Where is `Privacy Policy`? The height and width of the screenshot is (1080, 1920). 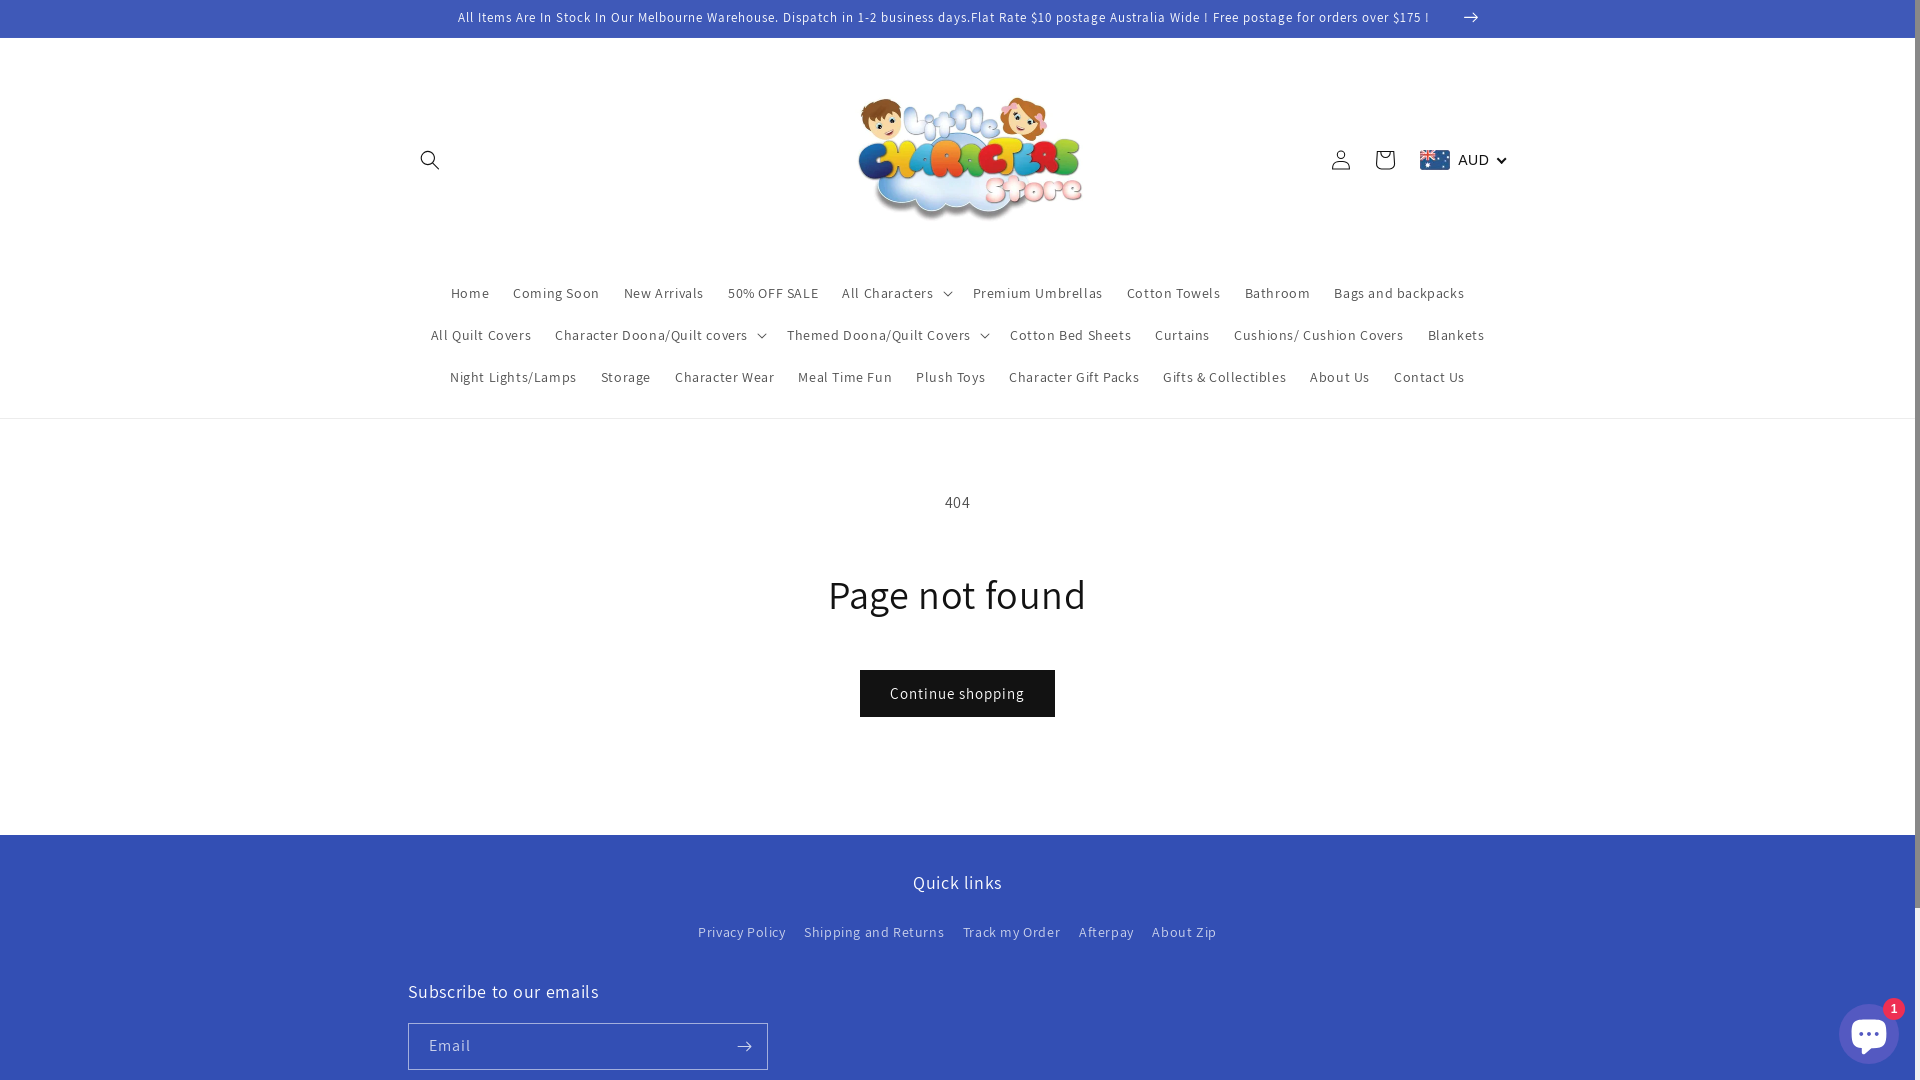 Privacy Policy is located at coordinates (742, 935).